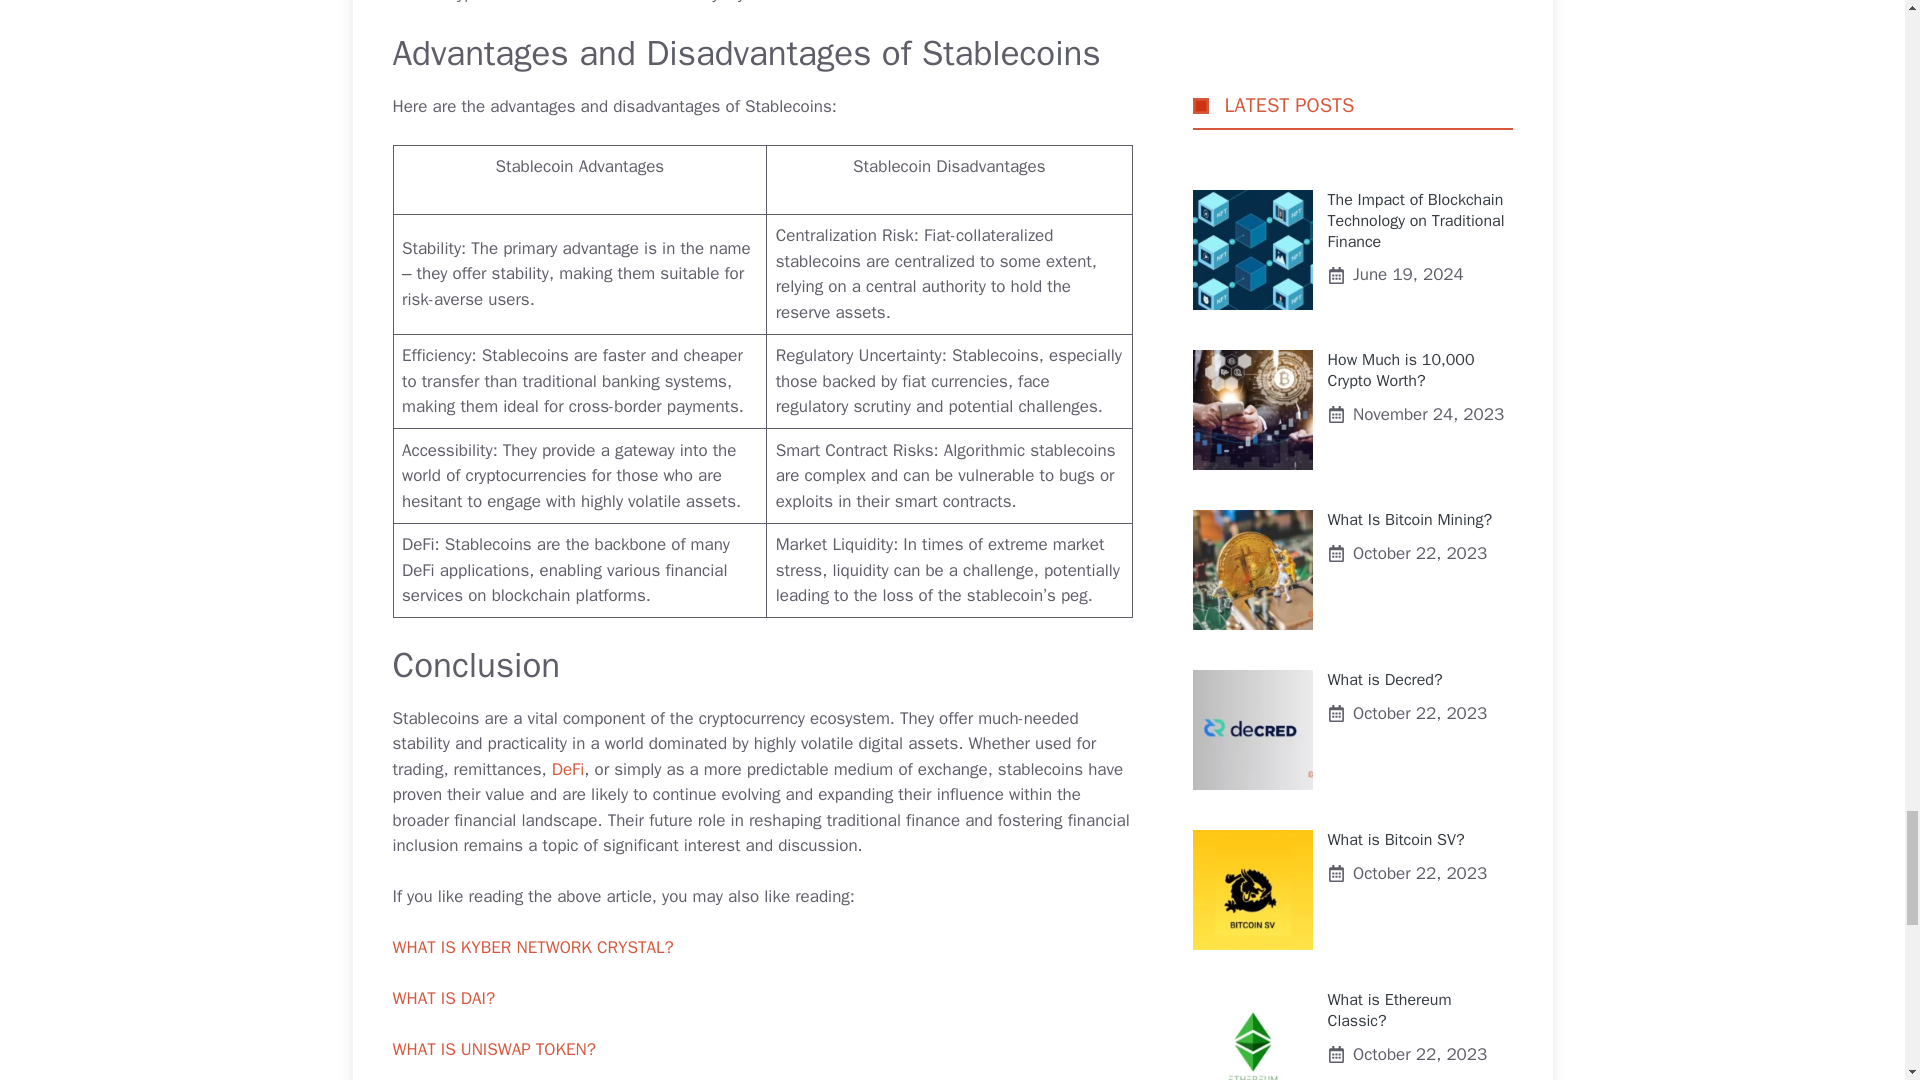  Describe the element at coordinates (443, 998) in the screenshot. I see `WHAT IS DAI?` at that location.